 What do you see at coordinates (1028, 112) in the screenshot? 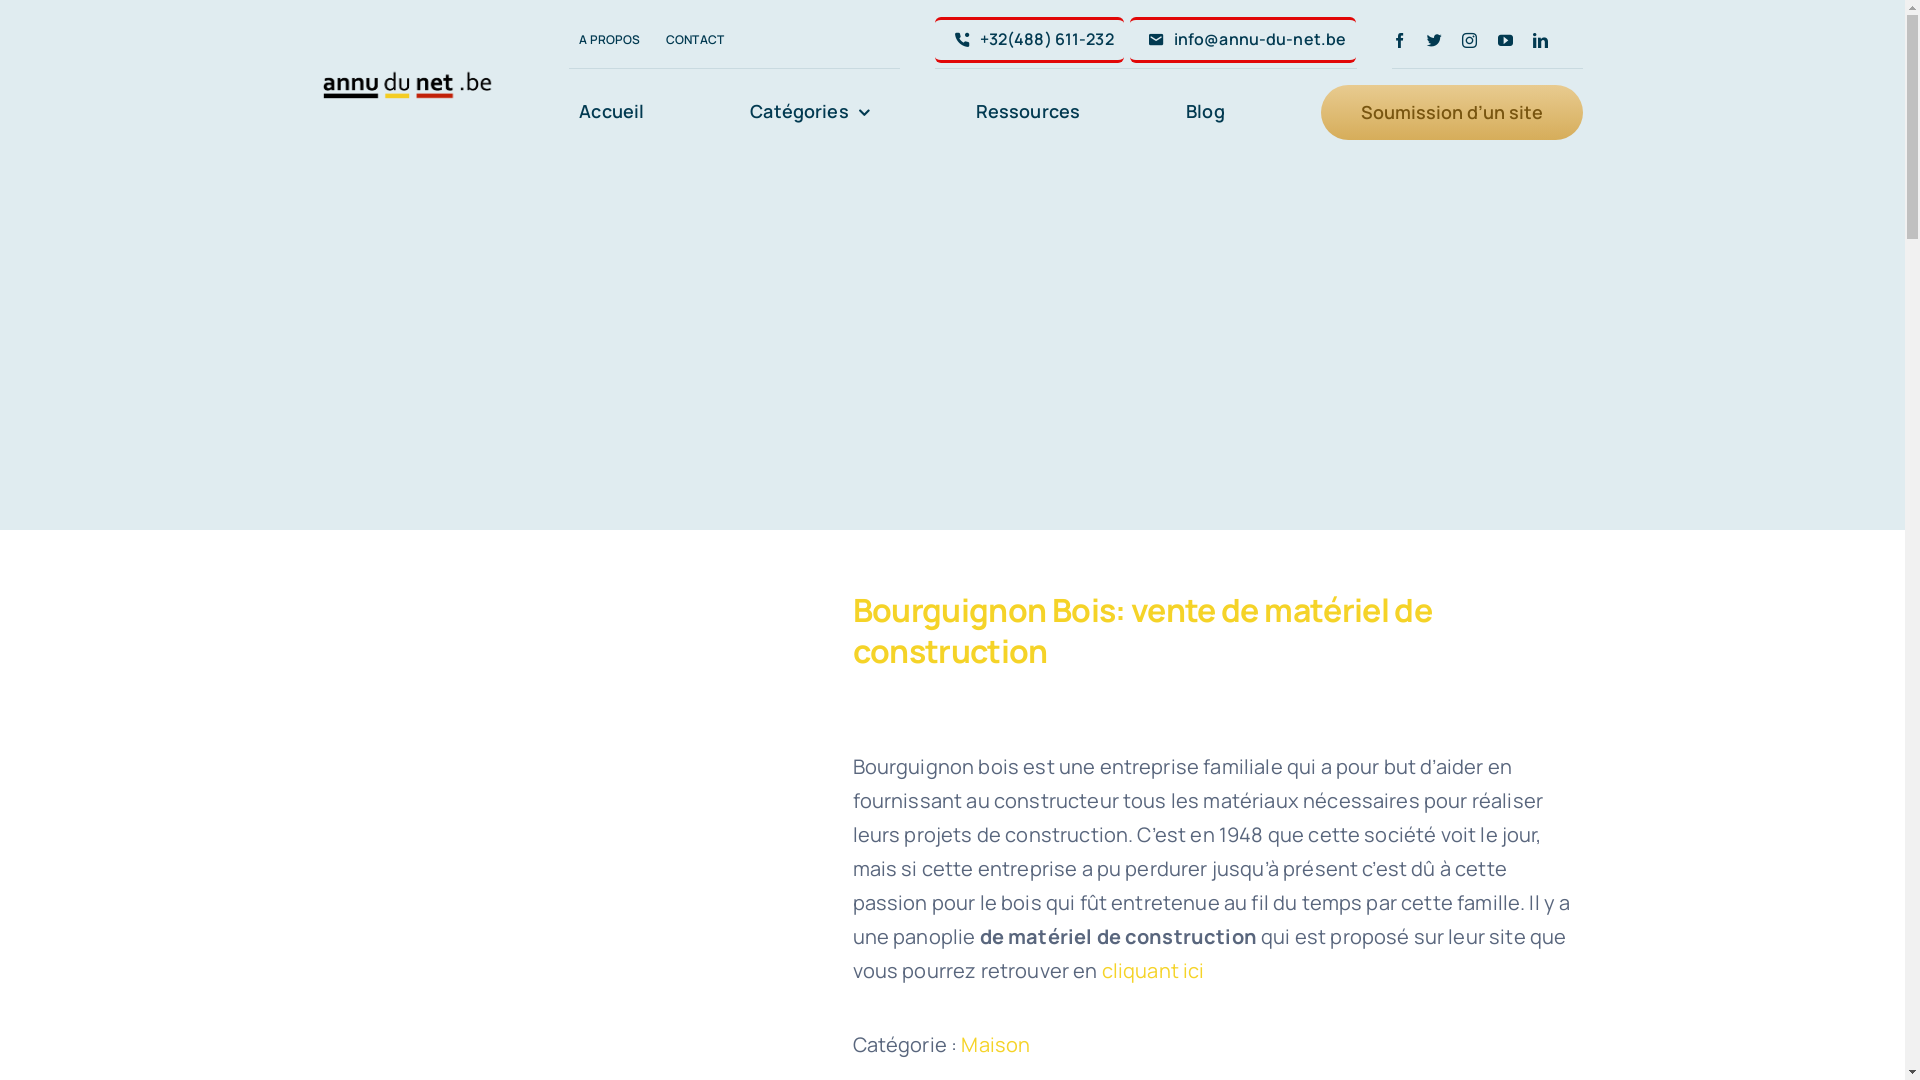
I see `Ressources` at bounding box center [1028, 112].